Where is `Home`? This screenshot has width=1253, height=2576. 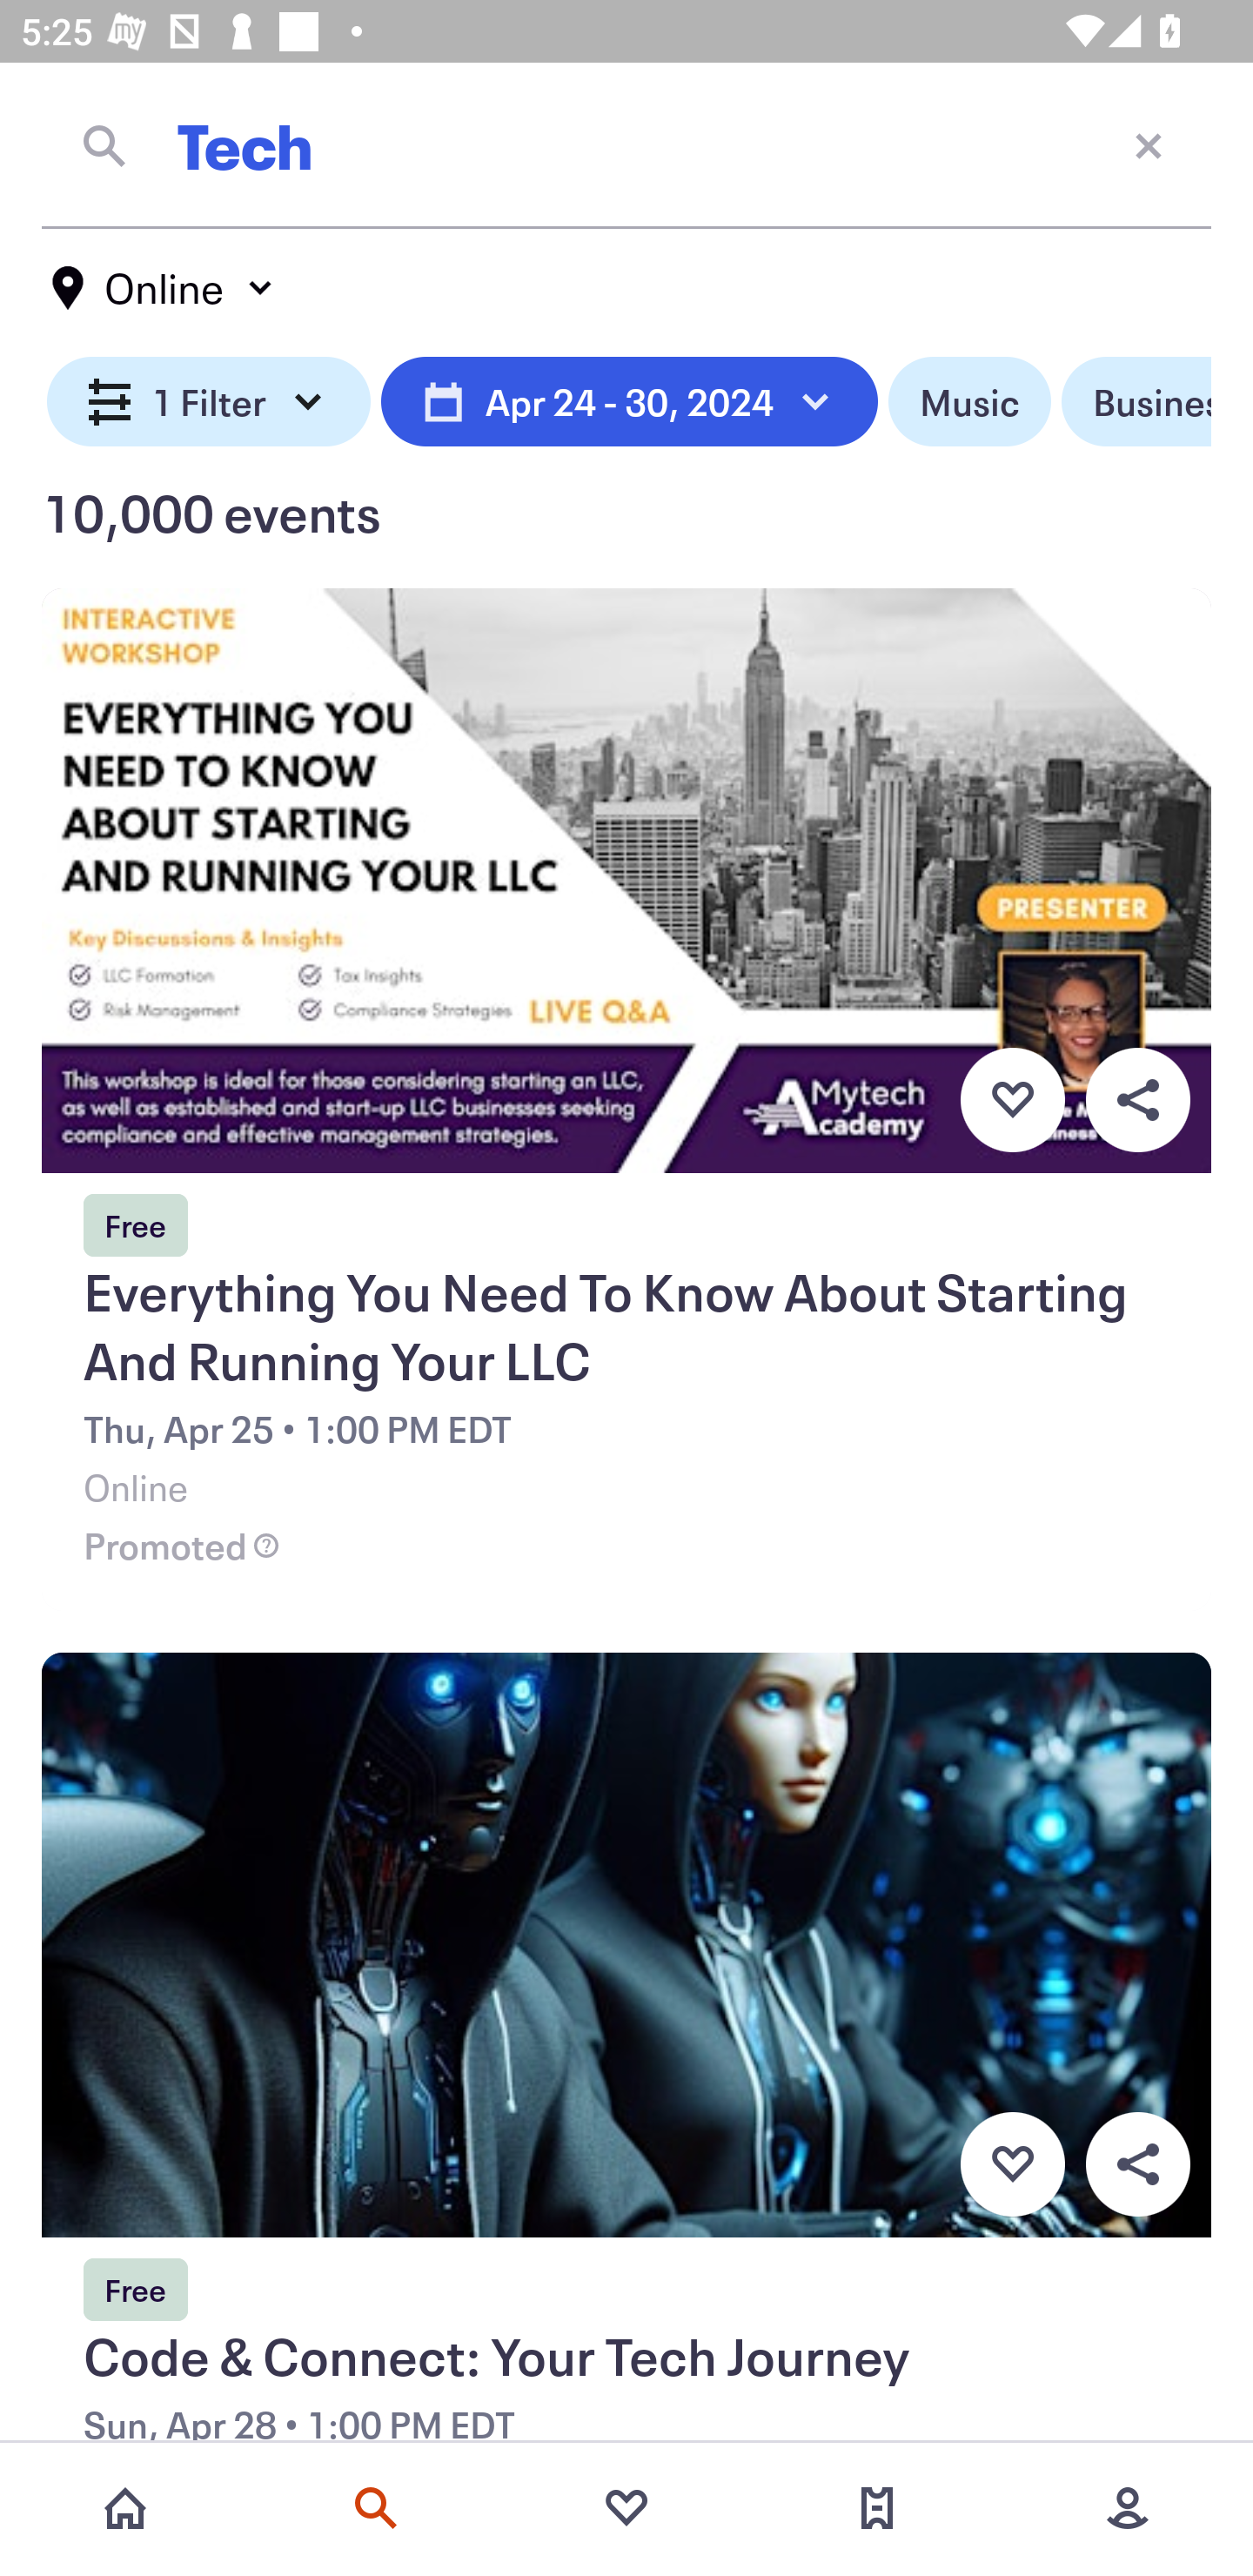 Home is located at coordinates (125, 2508).